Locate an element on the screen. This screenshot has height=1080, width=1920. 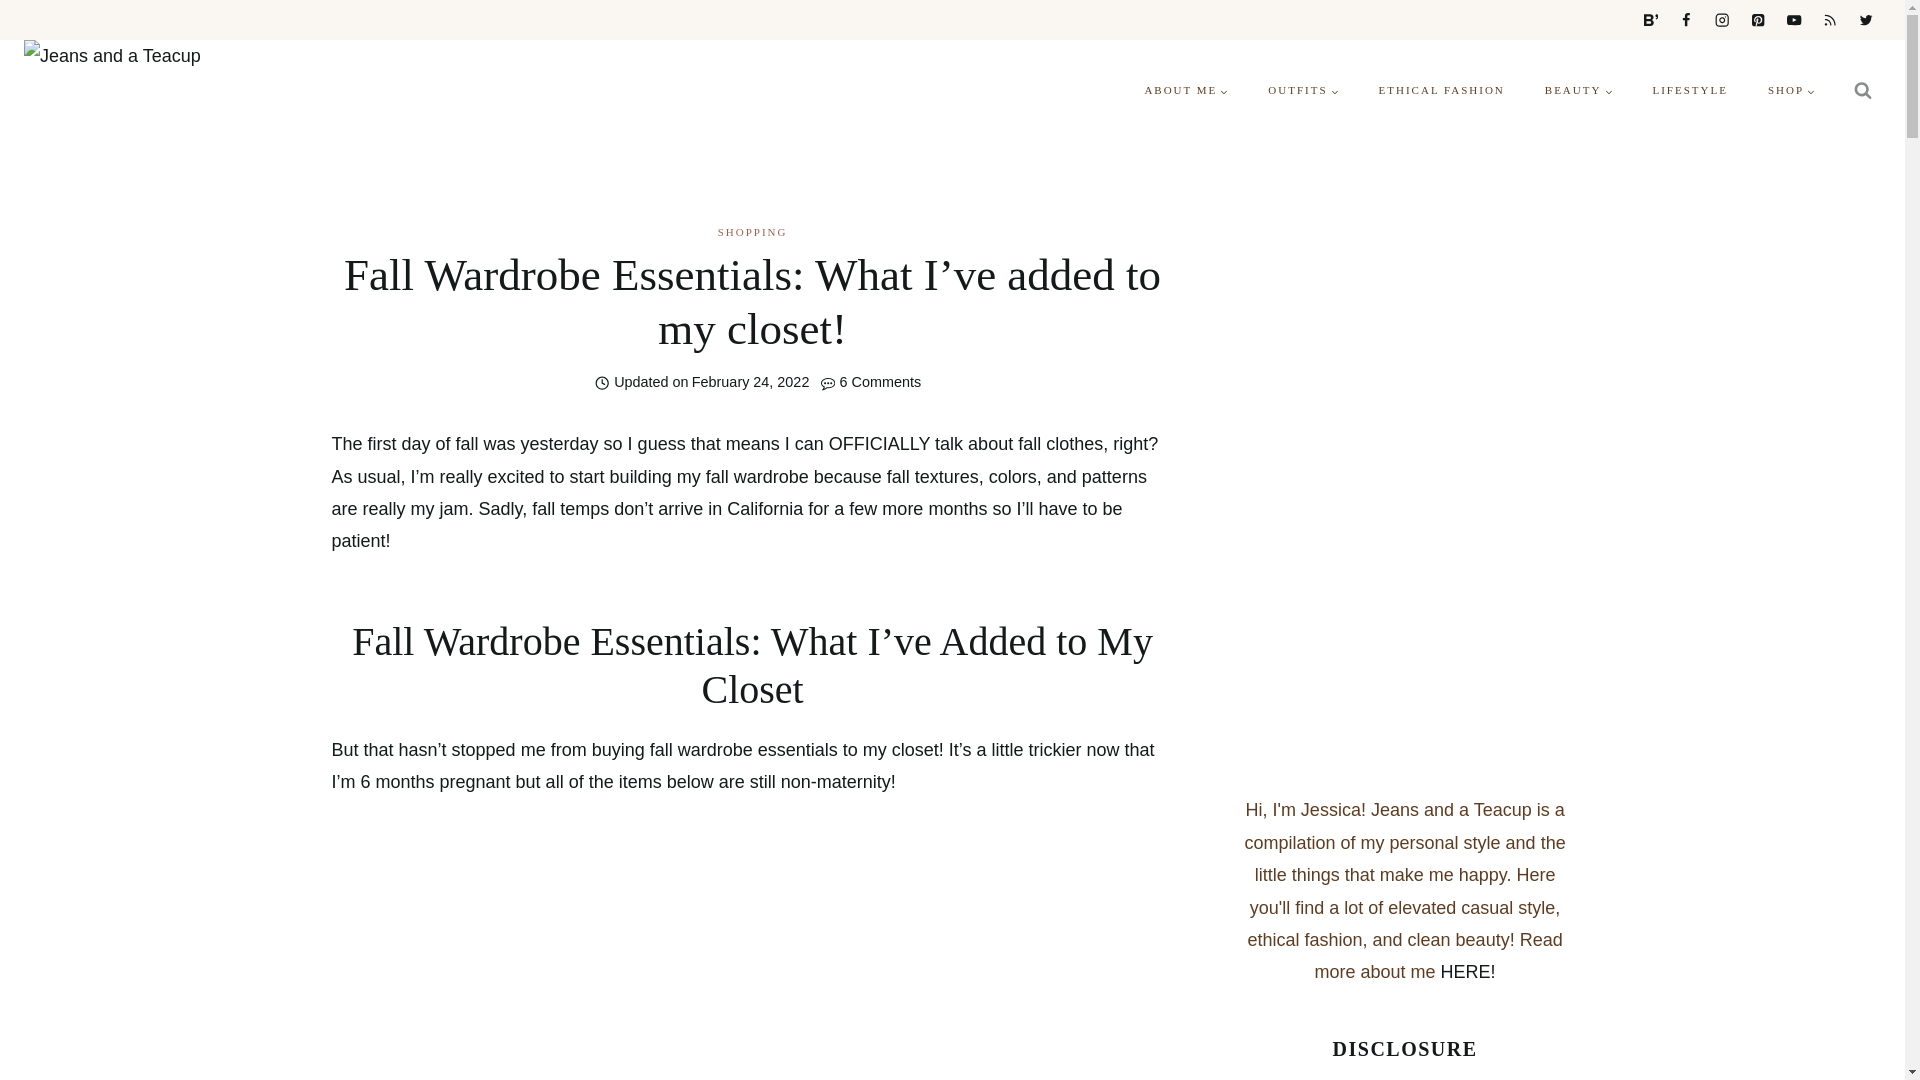
6 Comments is located at coordinates (880, 383).